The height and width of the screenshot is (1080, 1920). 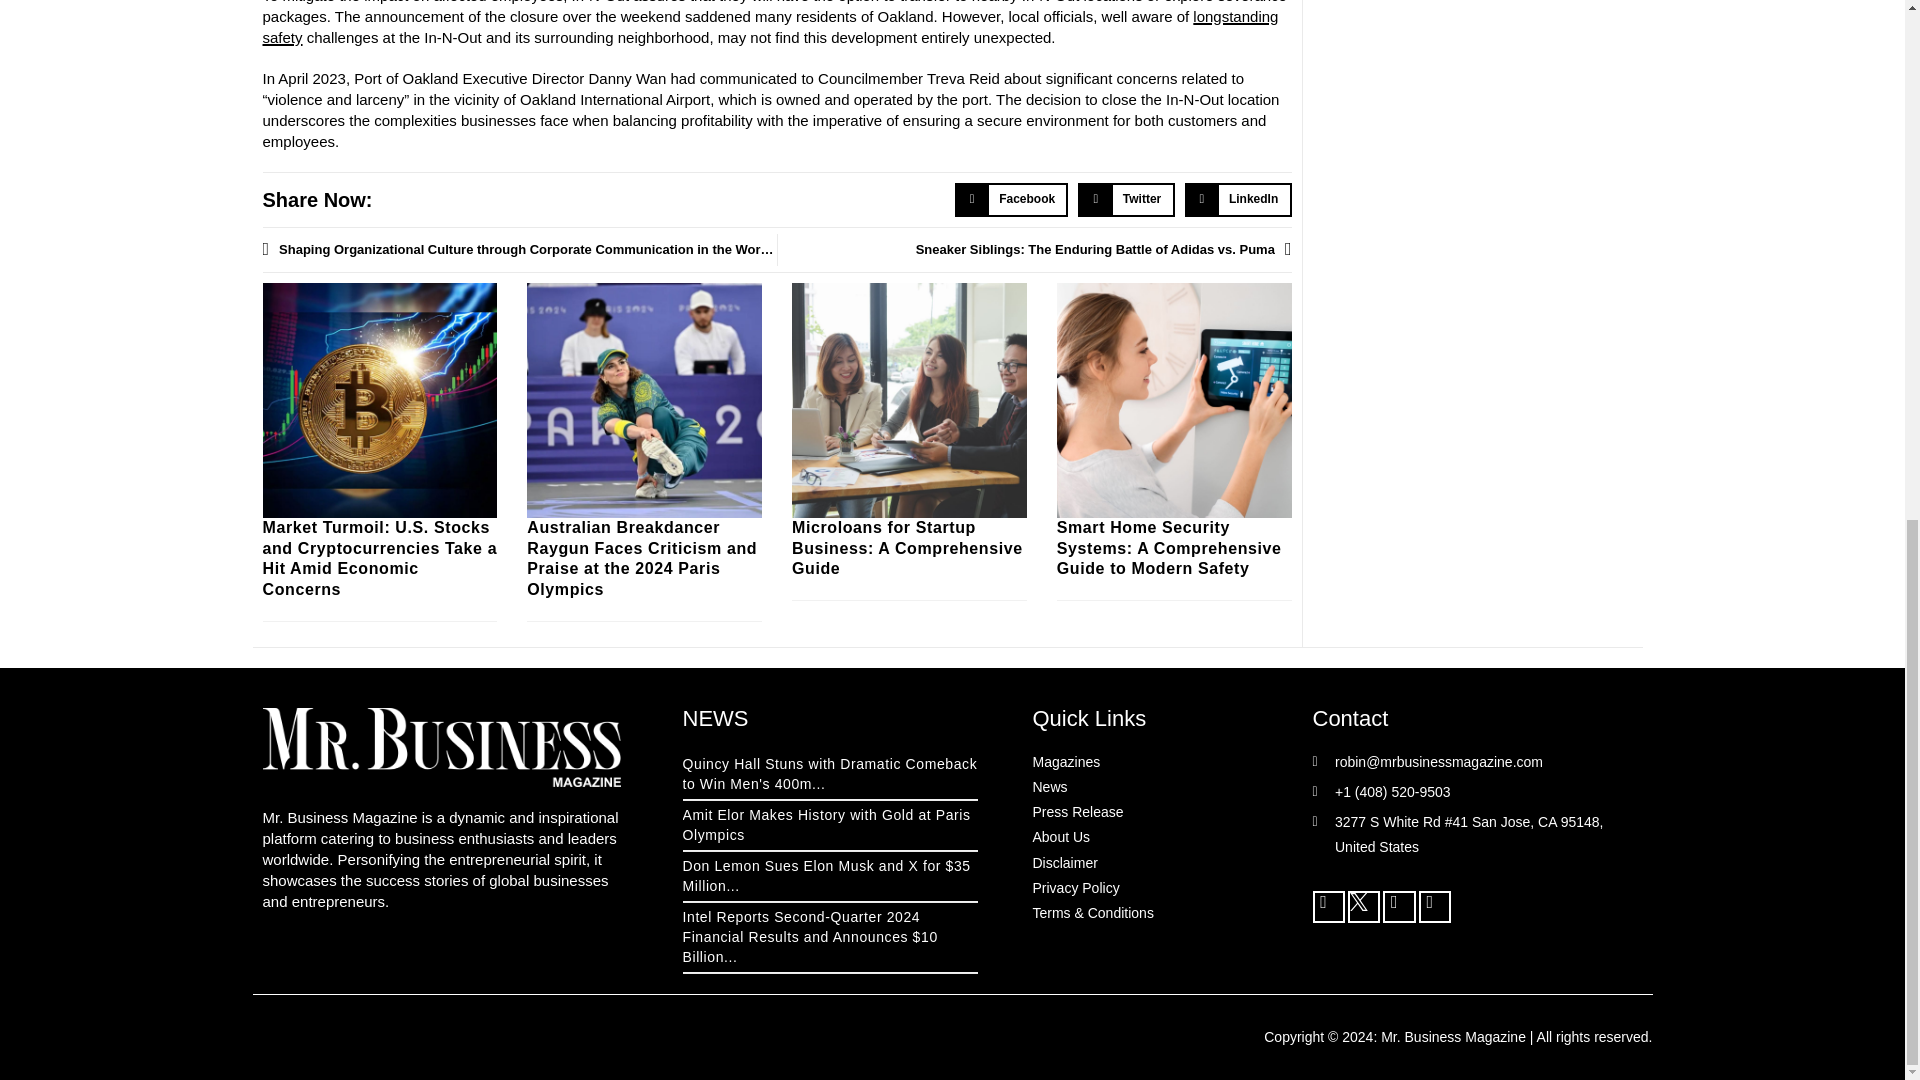 I want to click on Sneaker Siblings: The Enduring Battle of Adidas vs. Puma, so click(x=1034, y=250).